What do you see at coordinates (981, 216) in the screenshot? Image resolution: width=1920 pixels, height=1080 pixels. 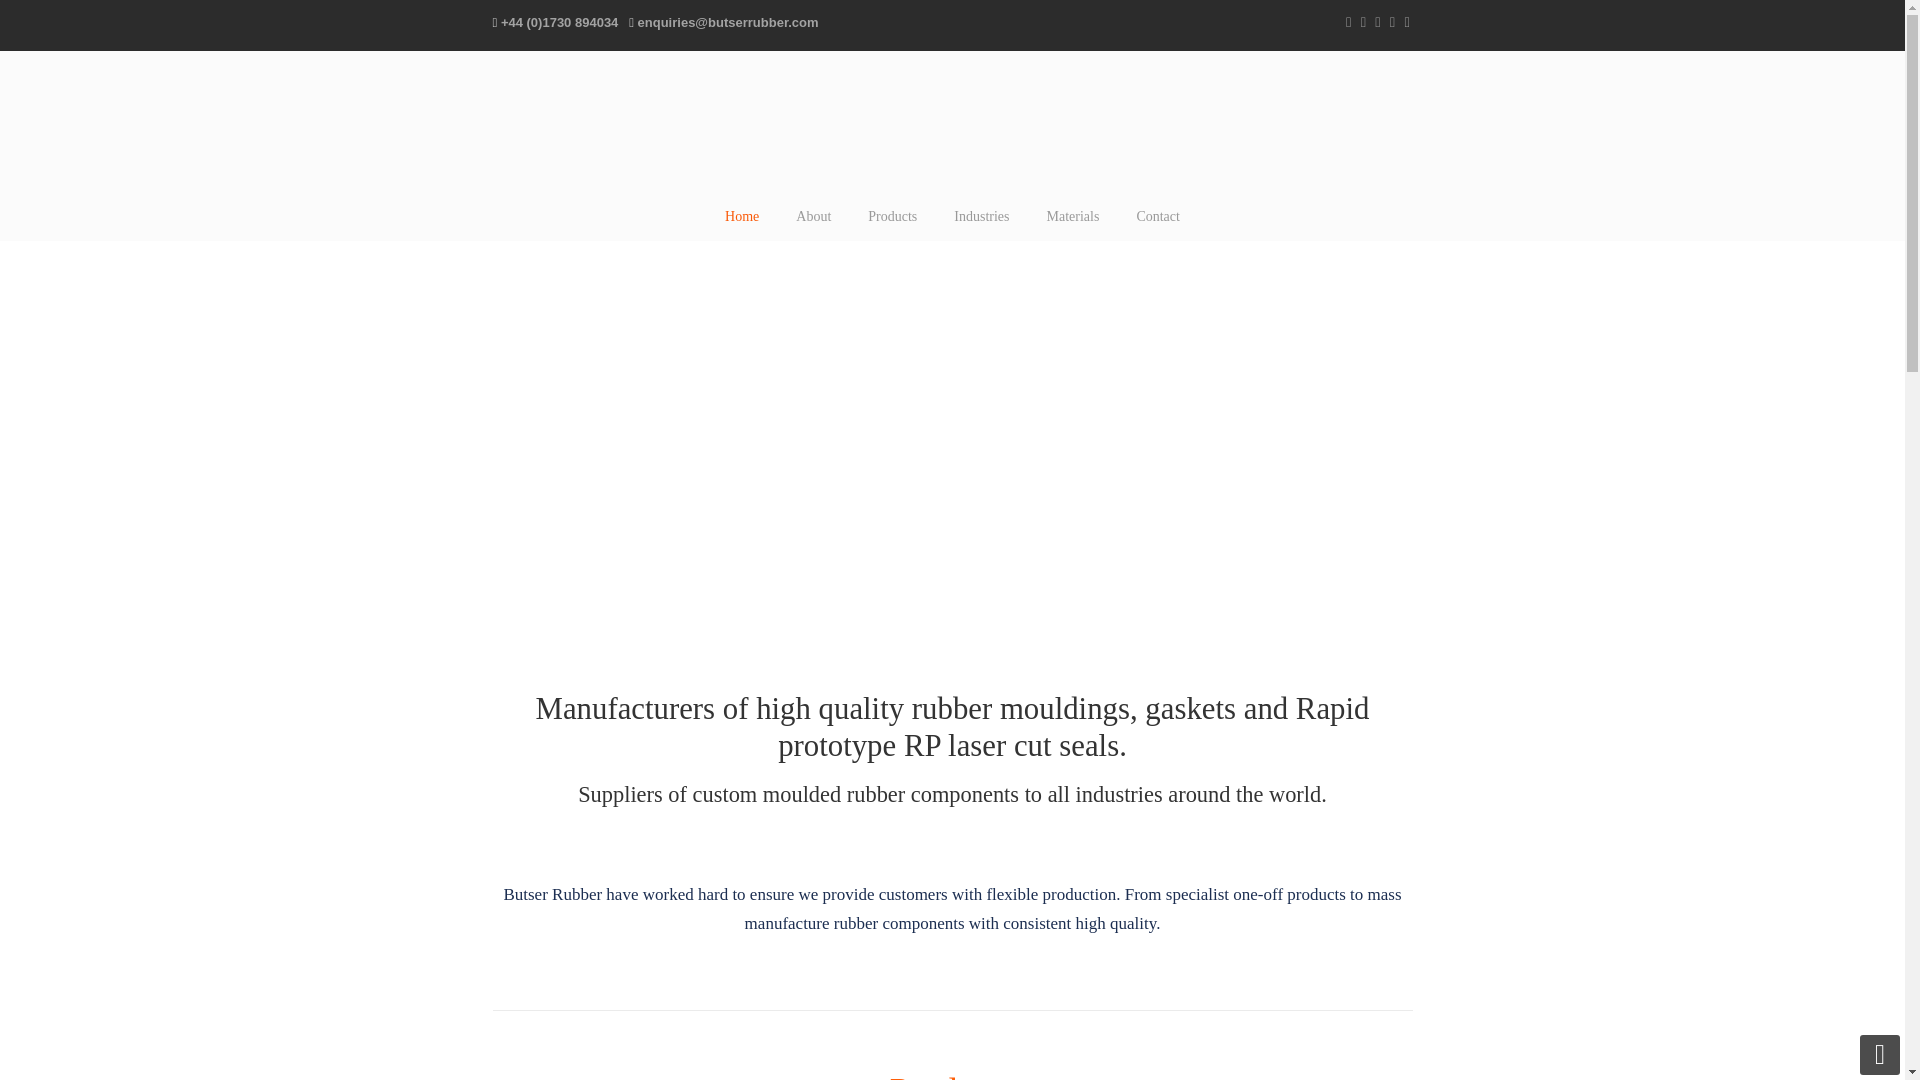 I see `Industries` at bounding box center [981, 216].